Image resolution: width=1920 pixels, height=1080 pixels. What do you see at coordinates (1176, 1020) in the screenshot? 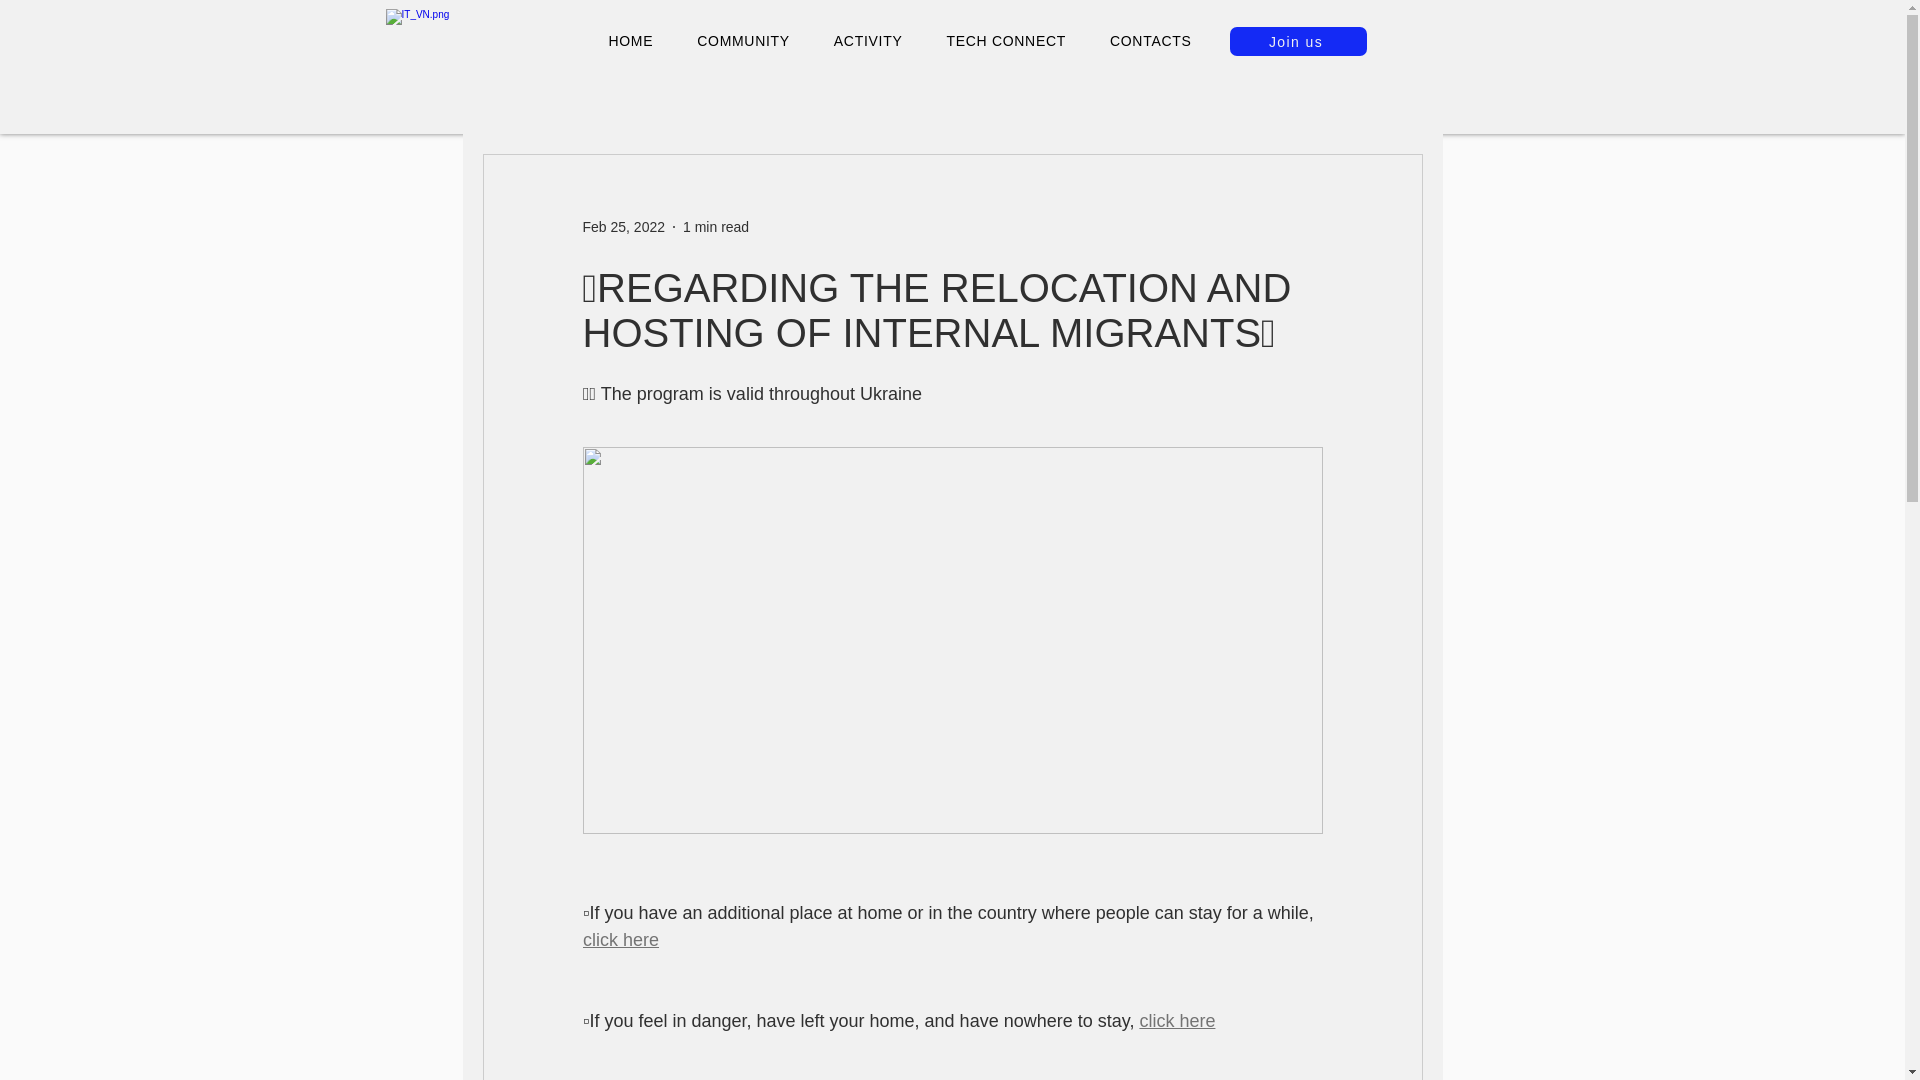
I see `click here` at bounding box center [1176, 1020].